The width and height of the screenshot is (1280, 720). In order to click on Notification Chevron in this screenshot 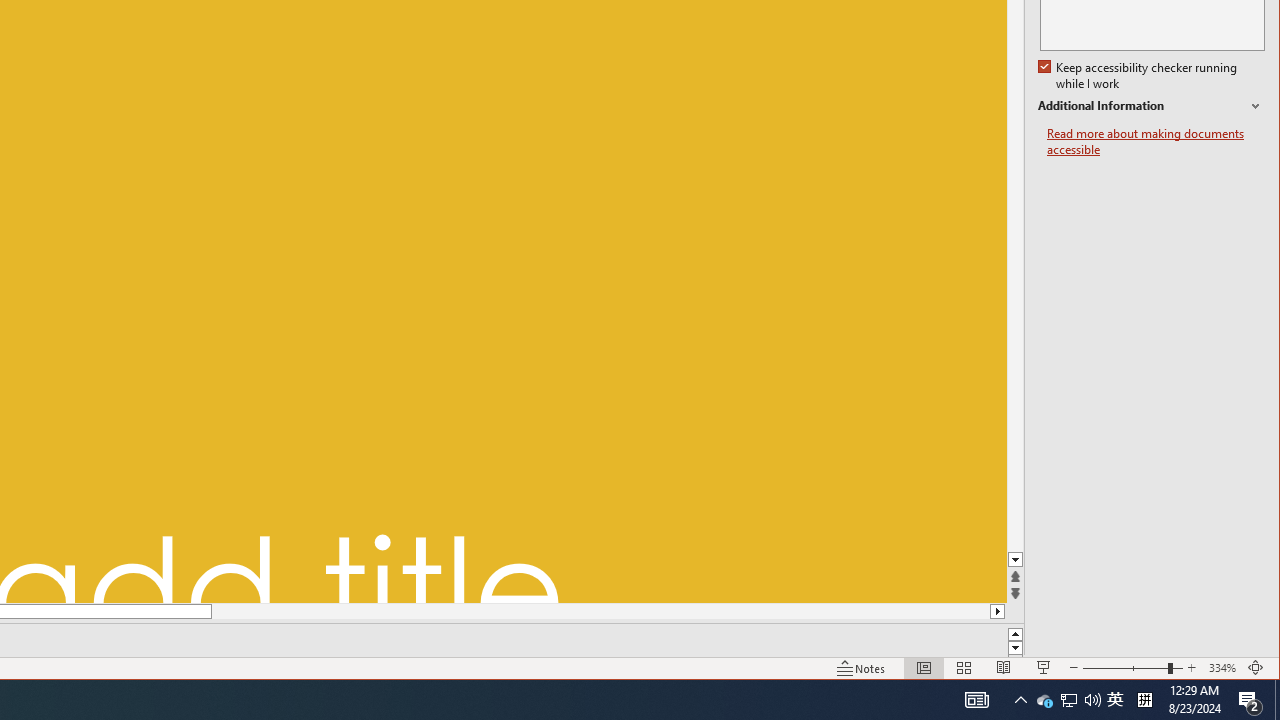, I will do `click(1222, 668)`.